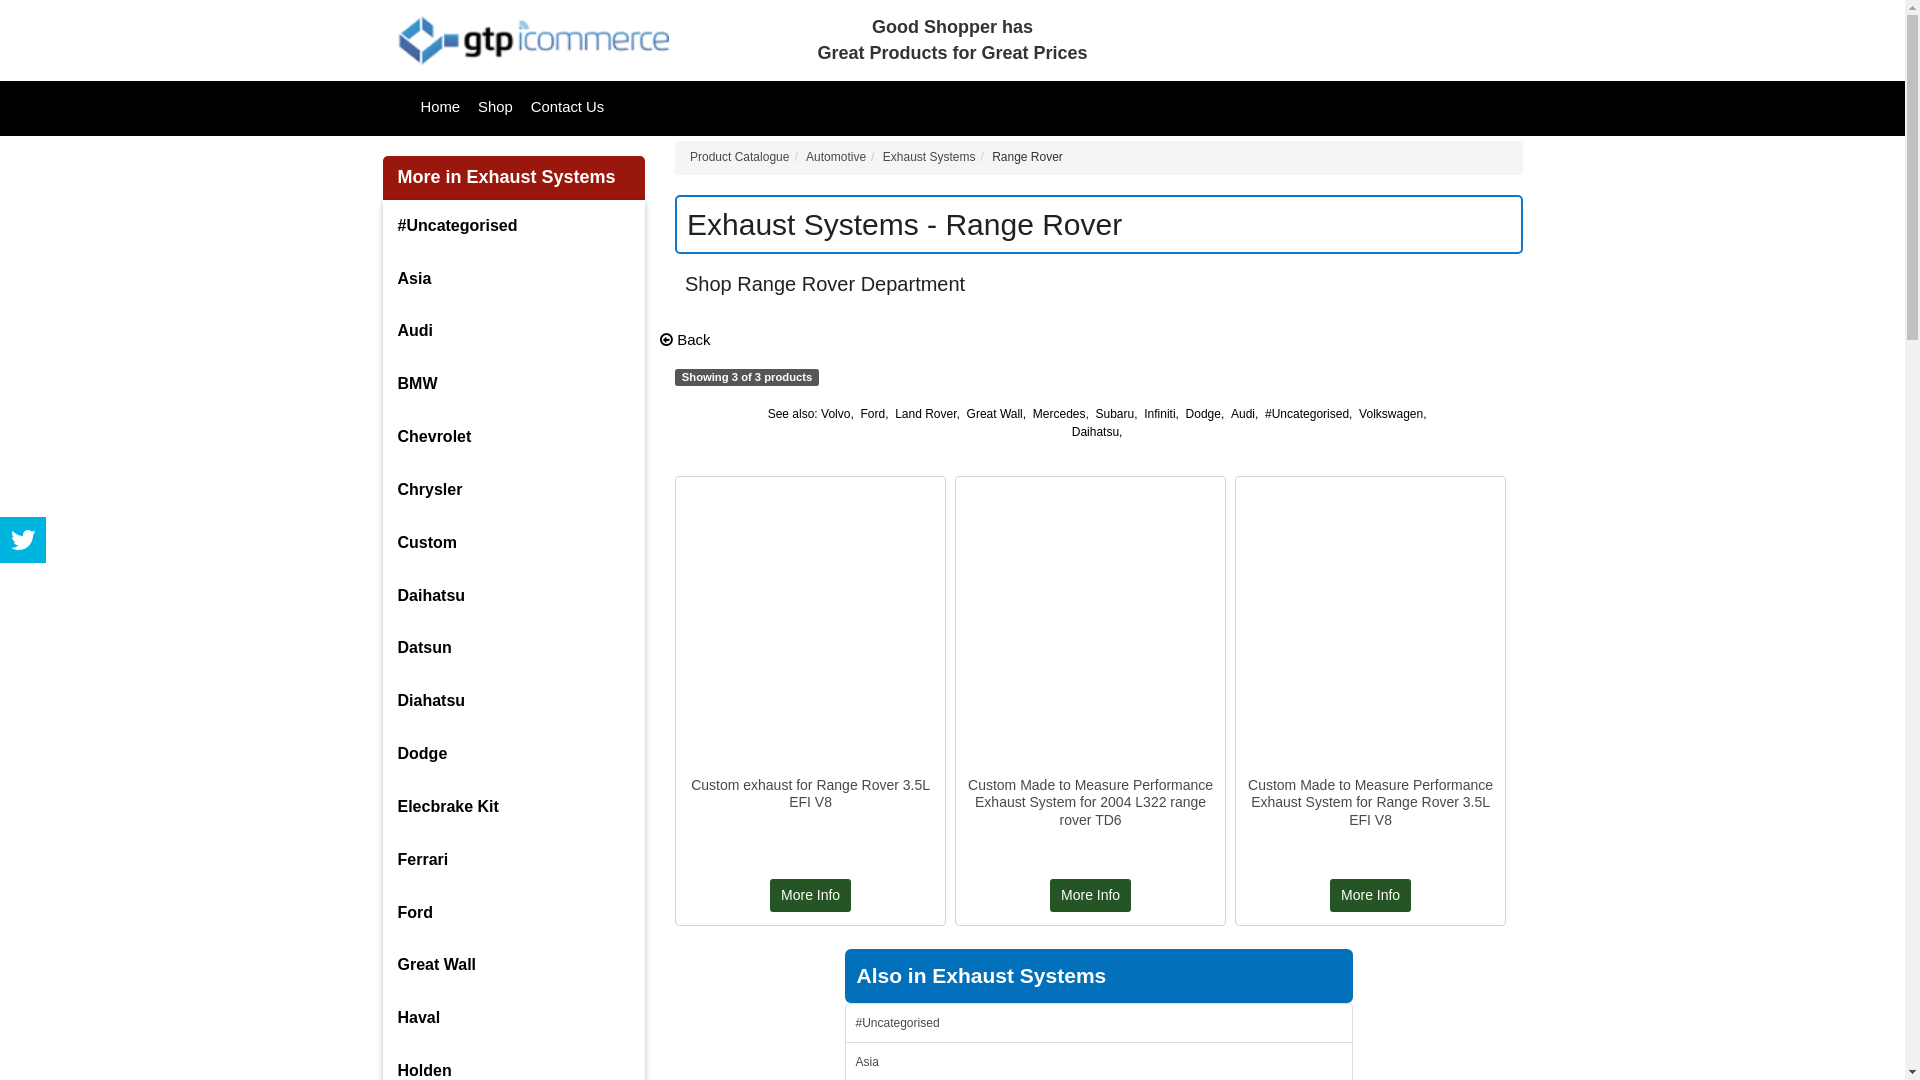 The image size is (1920, 1080). I want to click on Home, so click(440, 108).